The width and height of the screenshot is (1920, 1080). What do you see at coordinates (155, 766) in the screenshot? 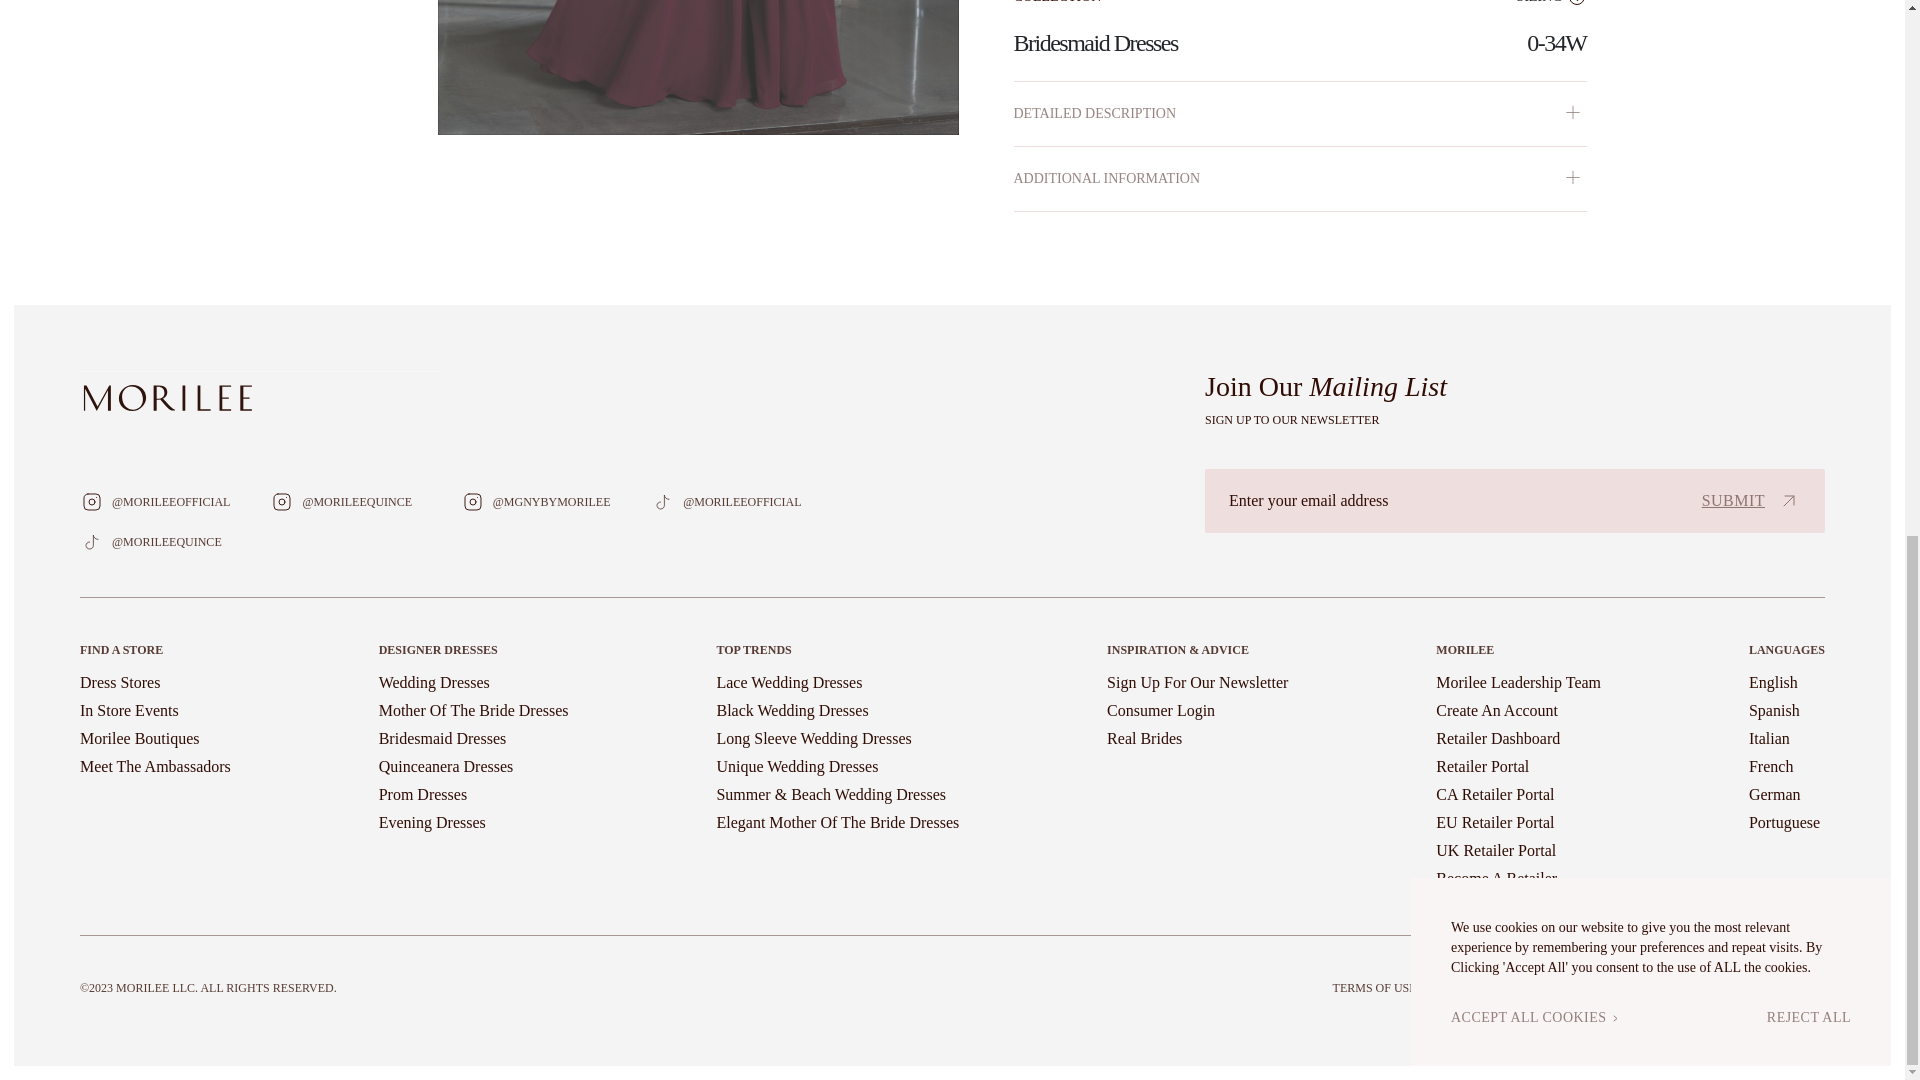
I see `Meet The Ambassadors` at bounding box center [155, 766].